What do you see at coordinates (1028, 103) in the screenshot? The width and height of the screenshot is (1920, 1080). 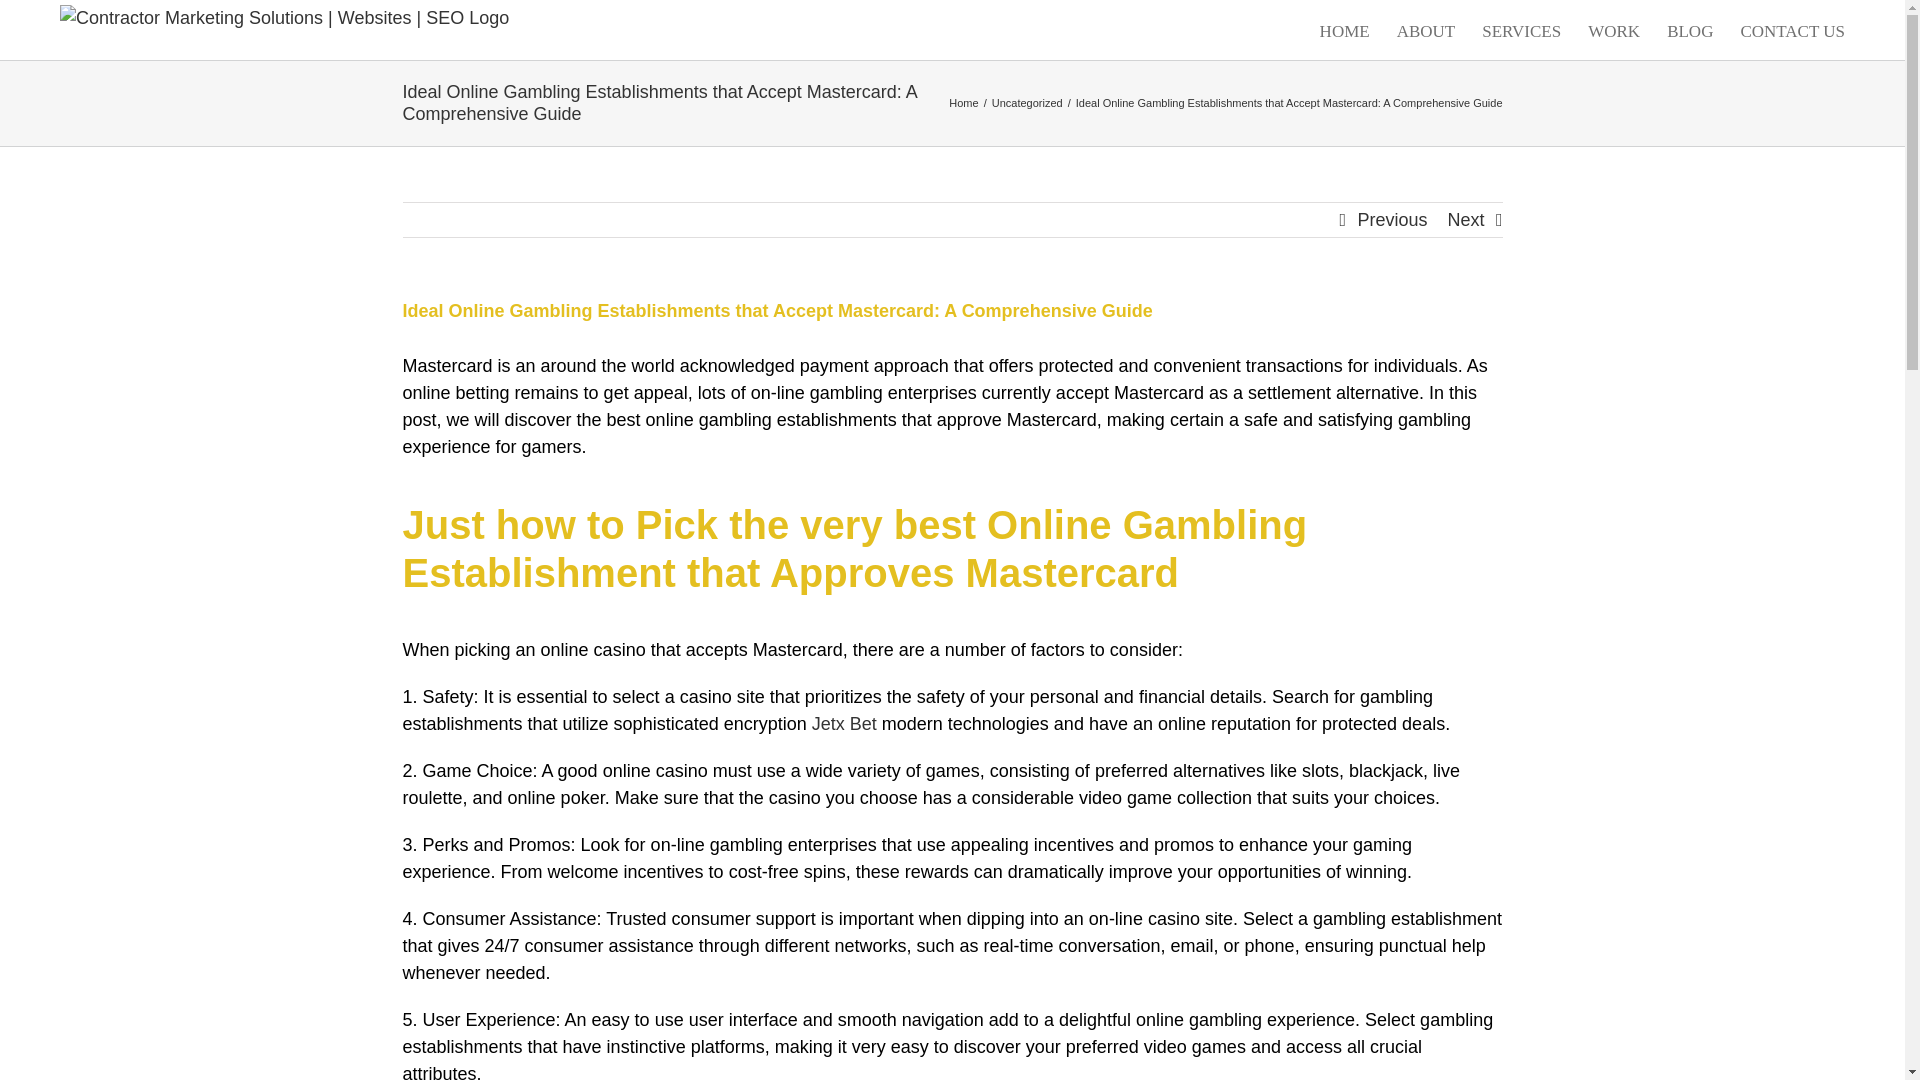 I see `Uncategorized` at bounding box center [1028, 103].